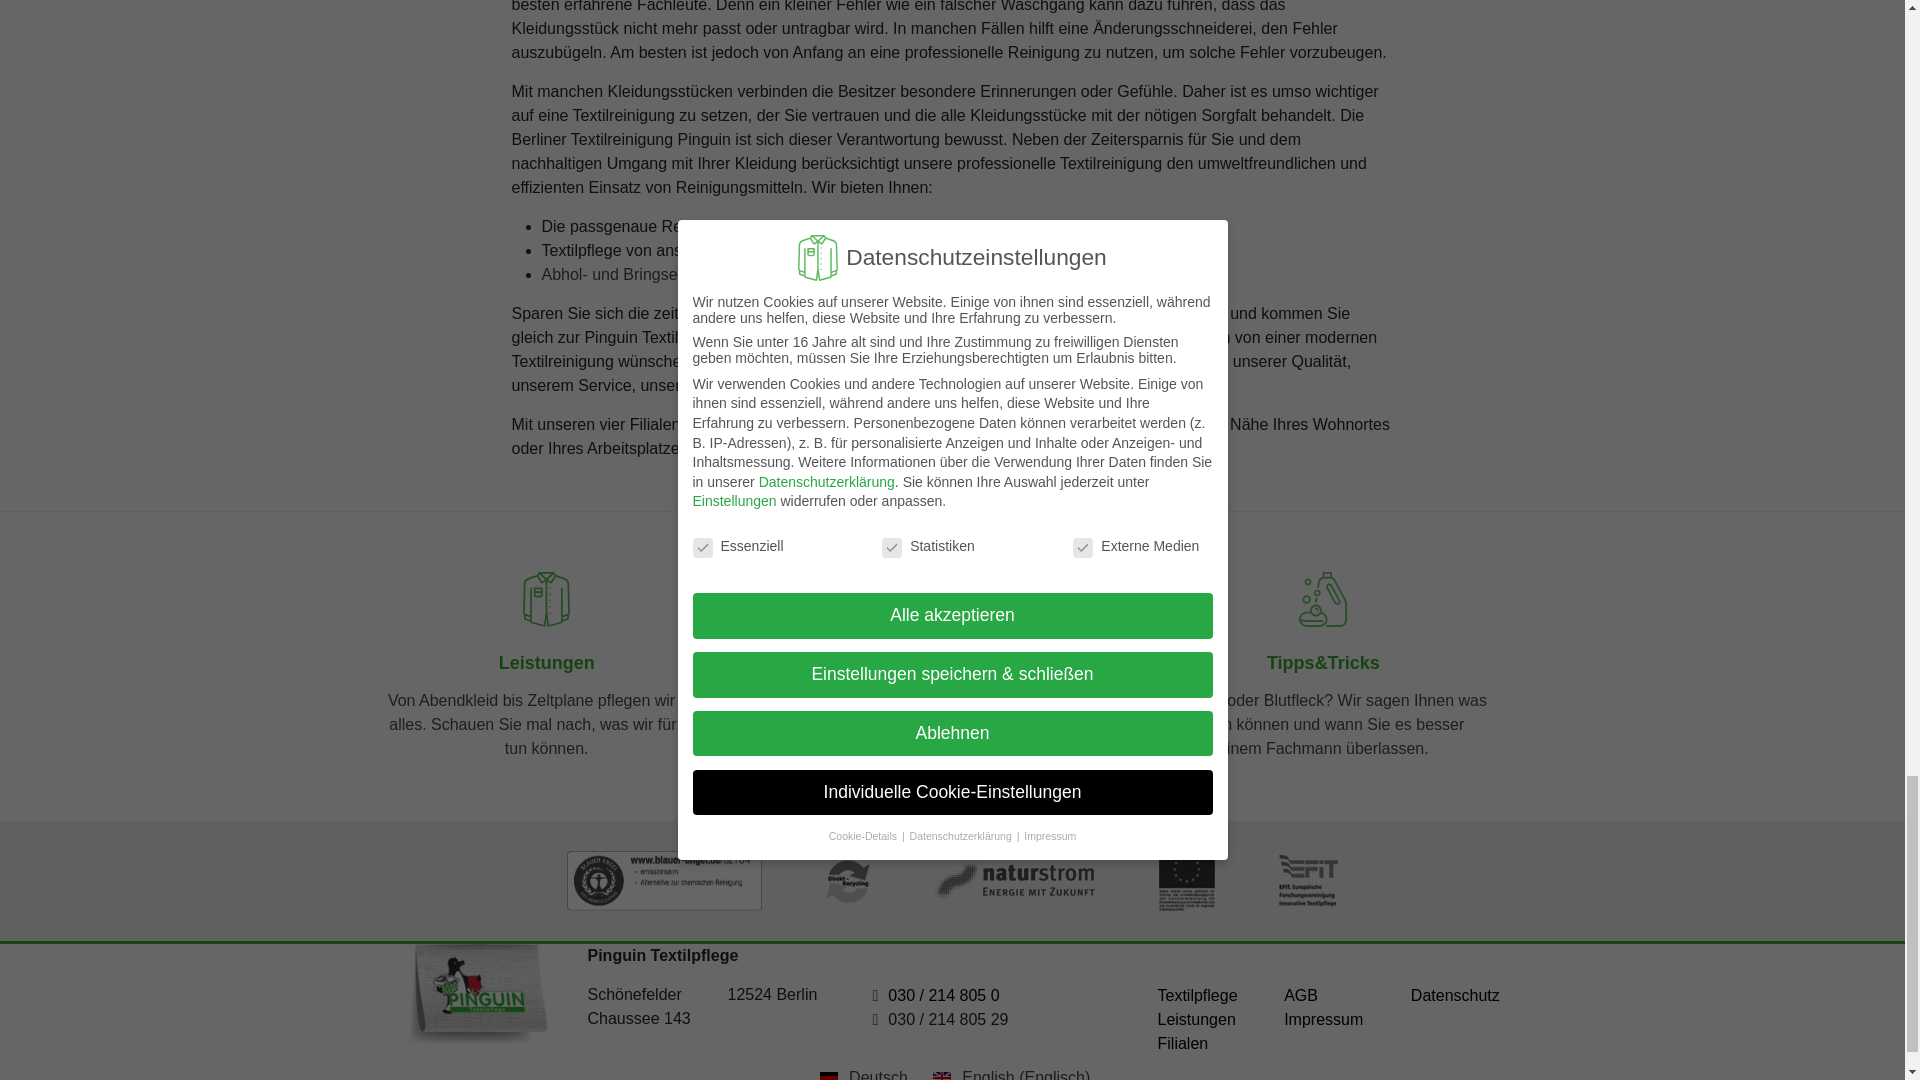 Image resolution: width=1920 pixels, height=1080 pixels. I want to click on Impressum, so click(1324, 1019).